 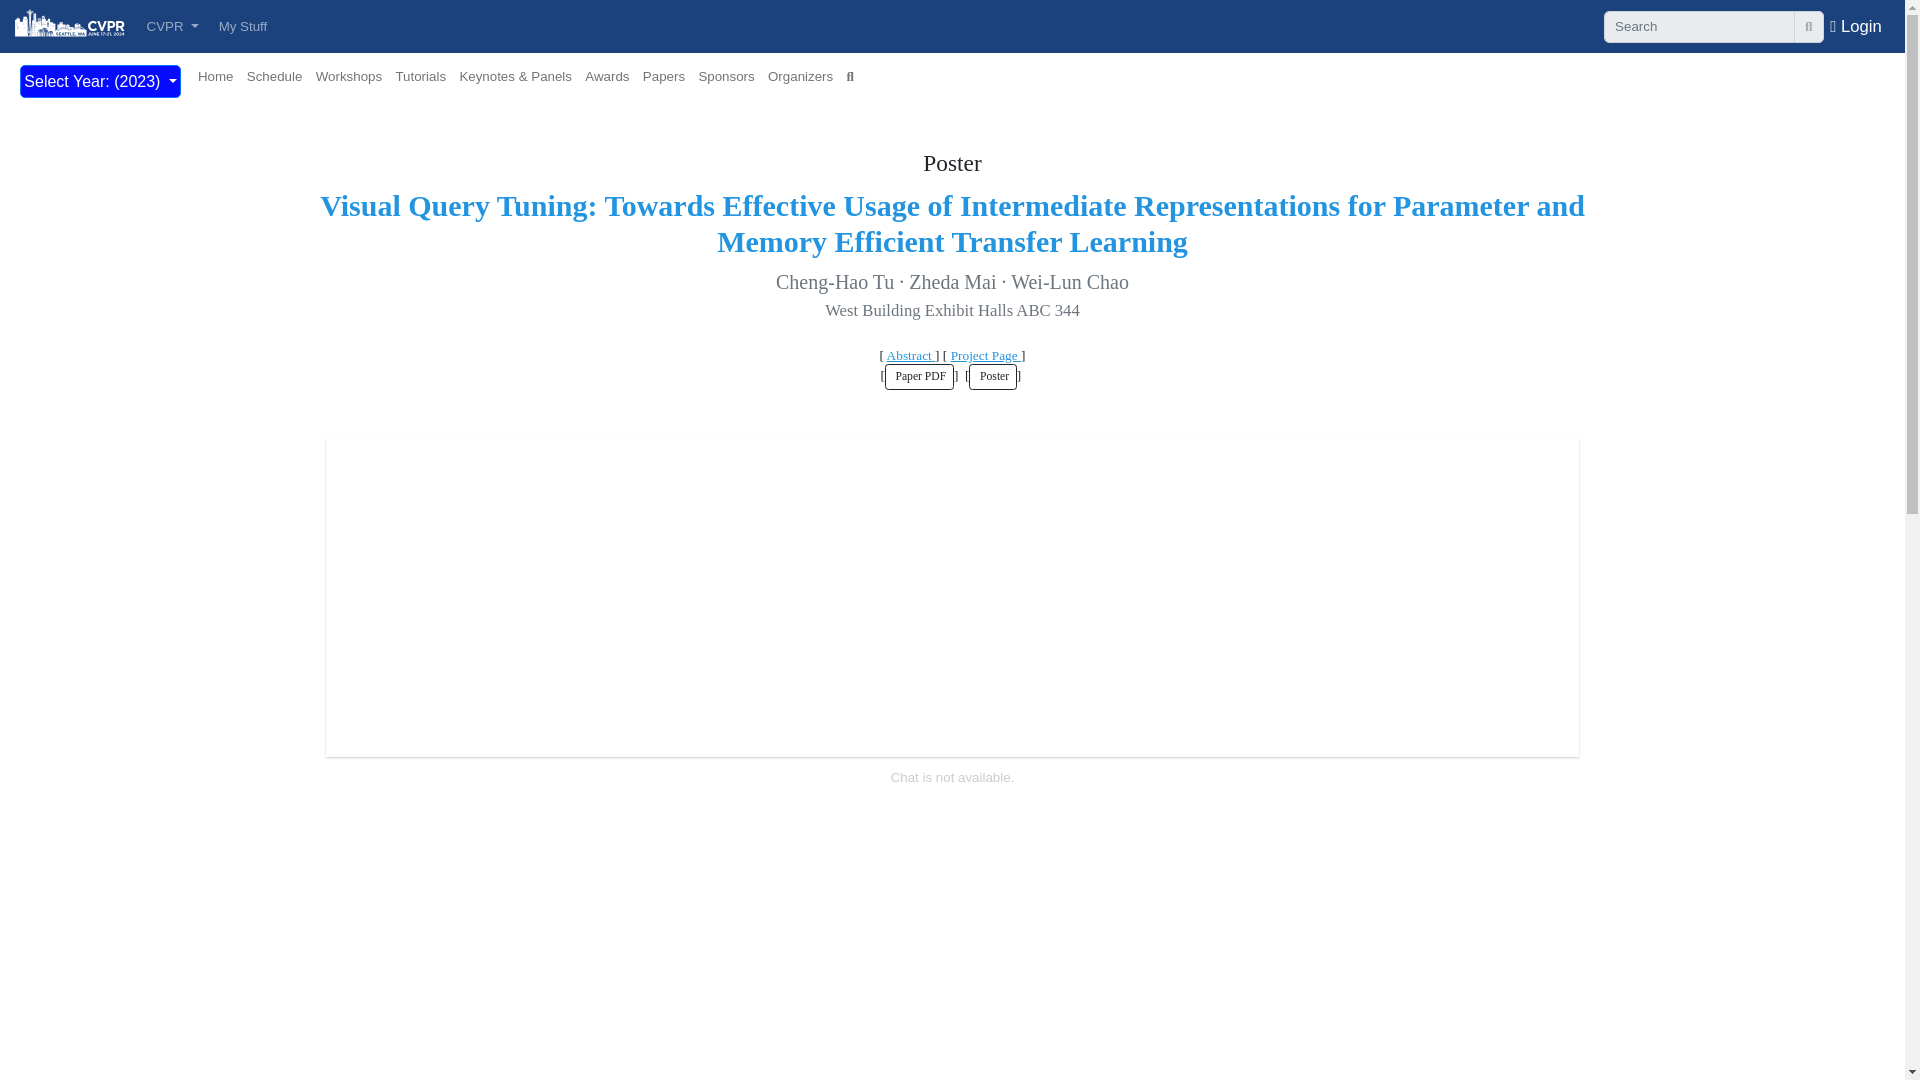 I want to click on Tutorials, so click(x=420, y=76).